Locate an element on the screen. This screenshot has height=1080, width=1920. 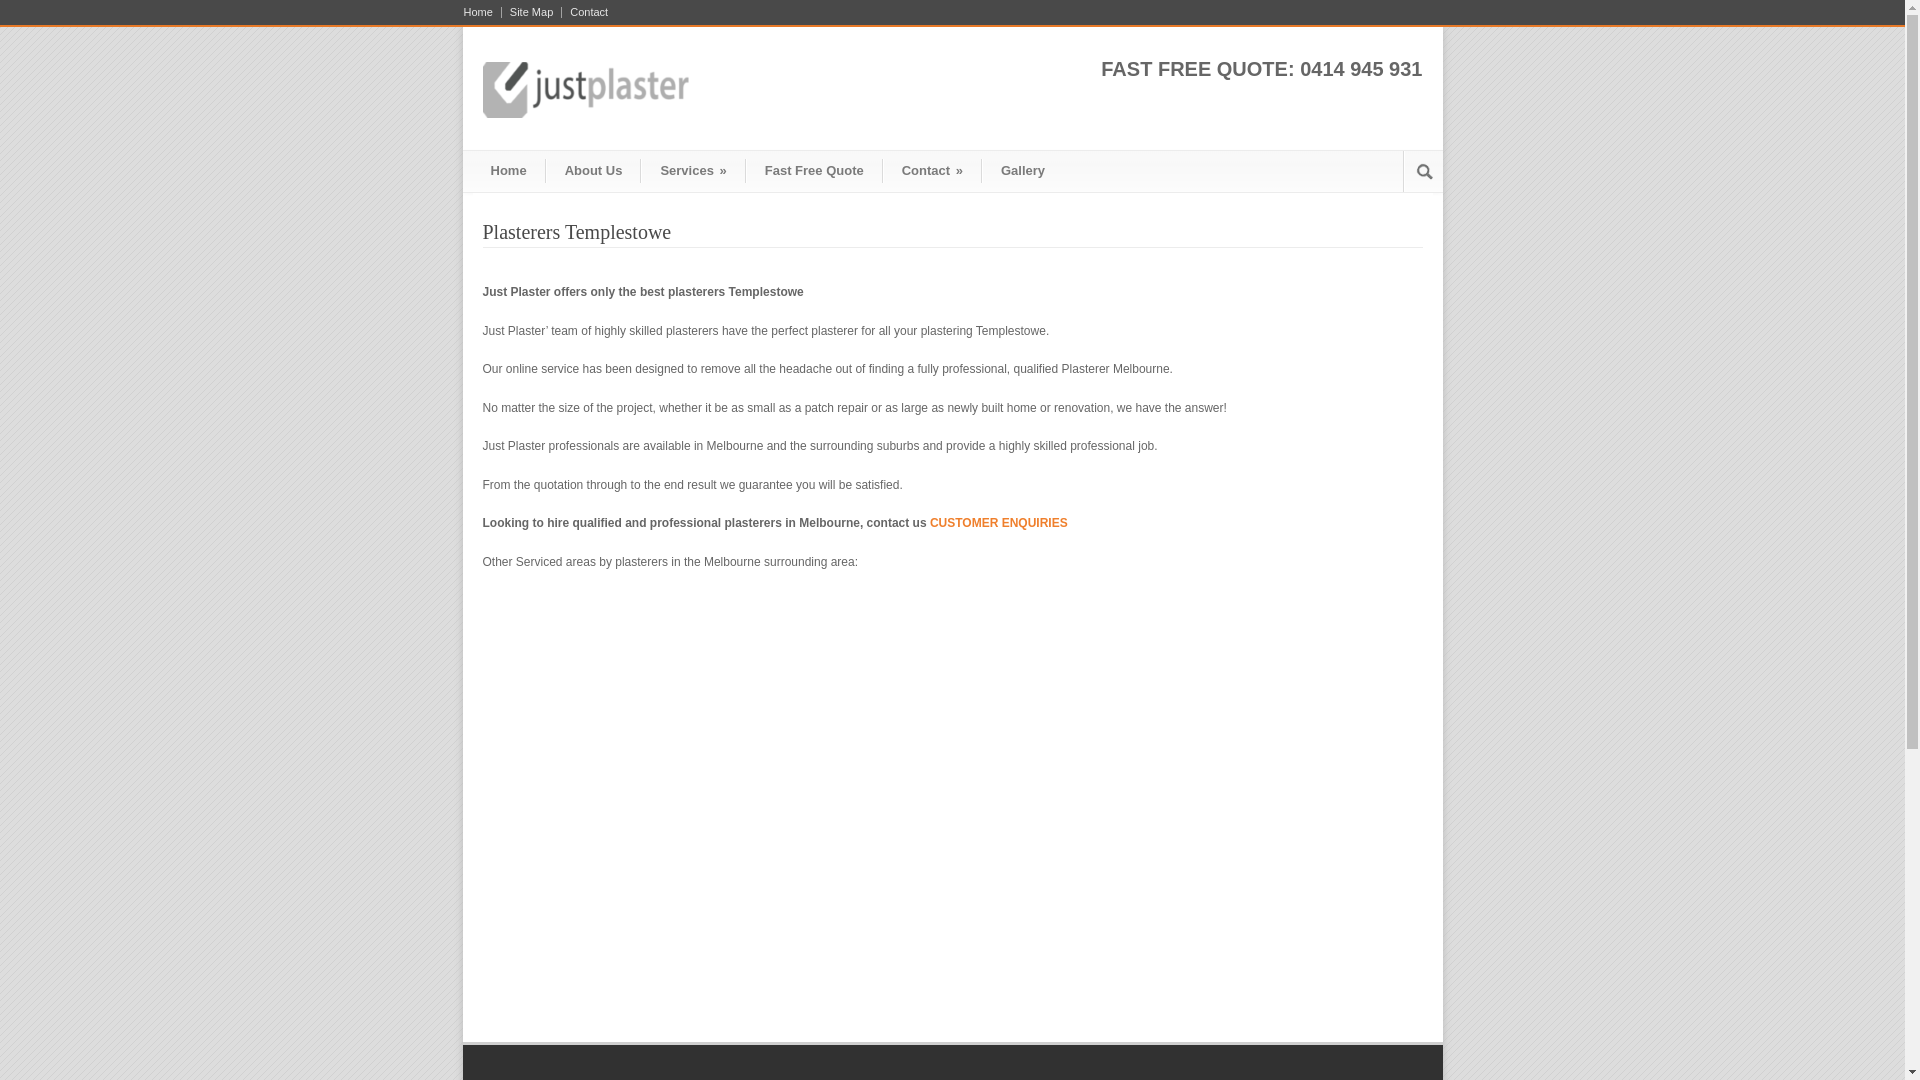
About Us is located at coordinates (594, 170).